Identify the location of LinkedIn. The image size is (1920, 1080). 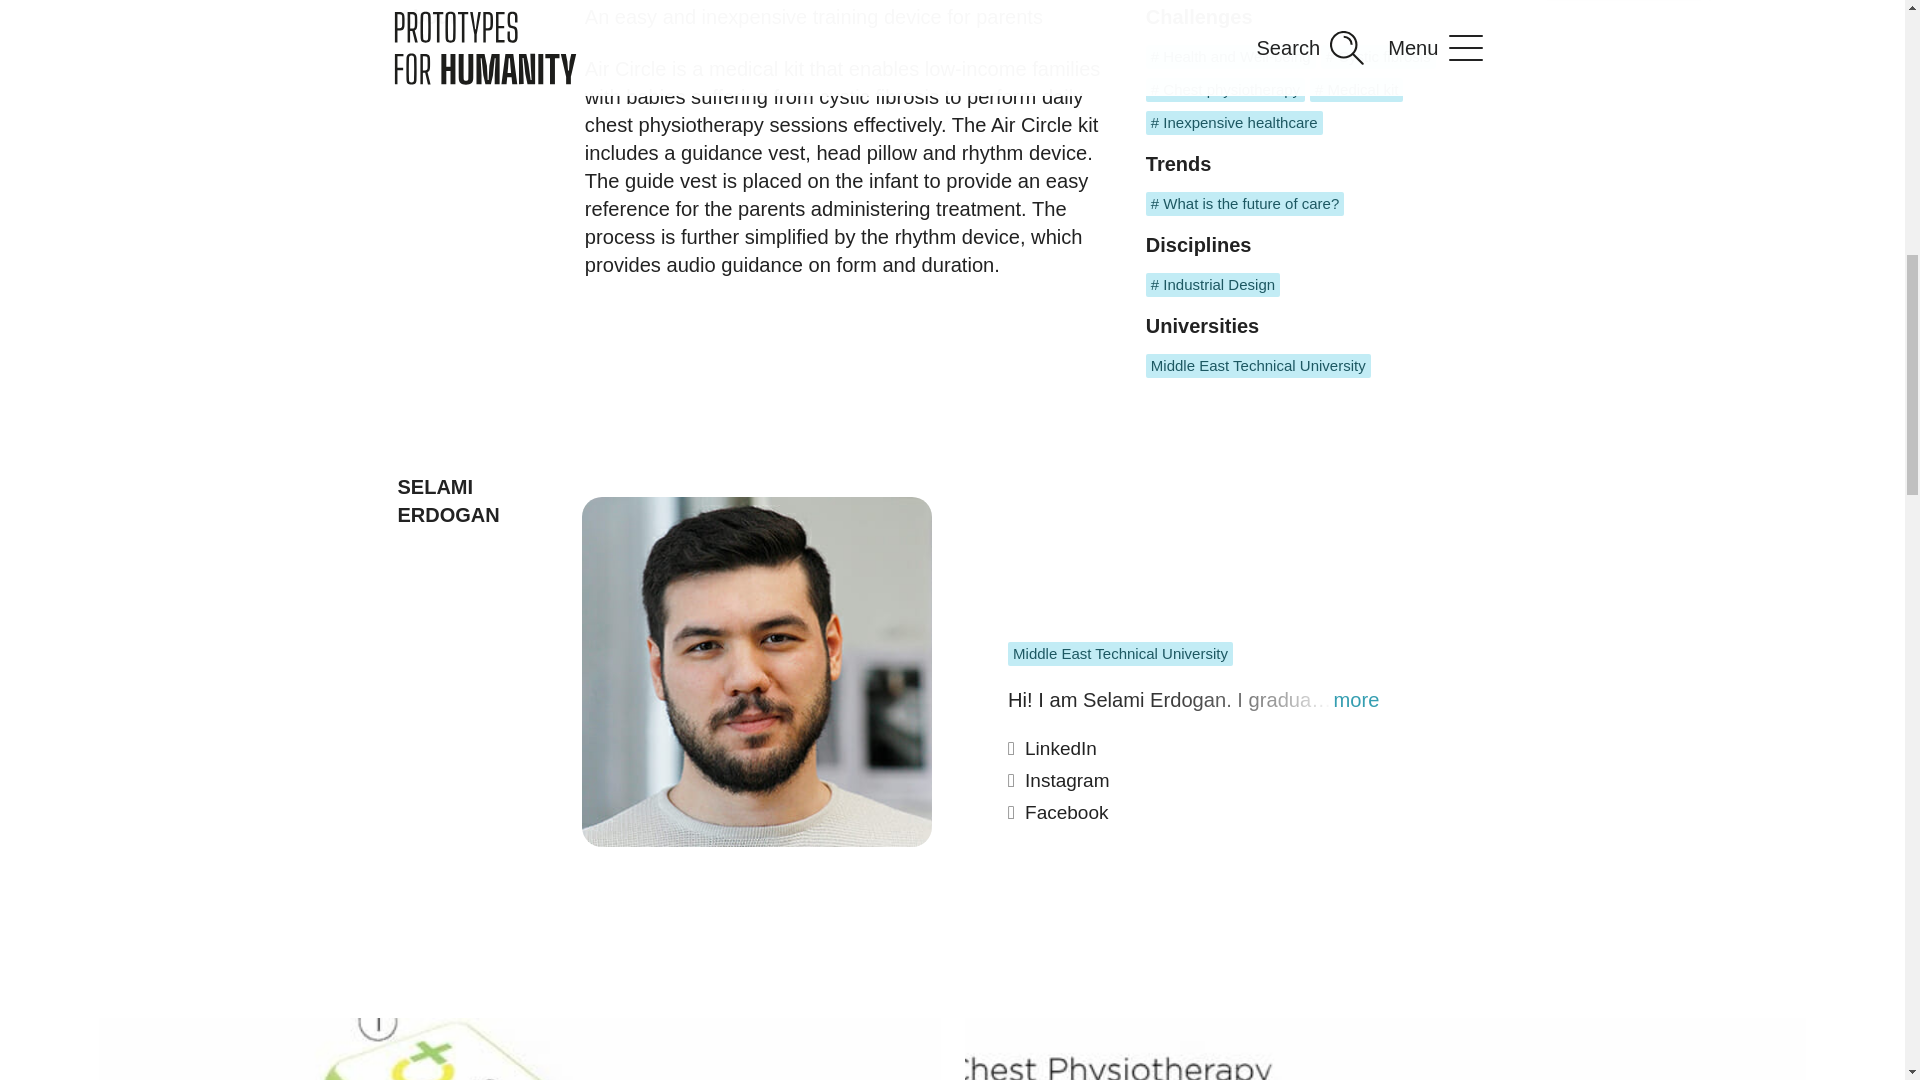
(1200, 754).